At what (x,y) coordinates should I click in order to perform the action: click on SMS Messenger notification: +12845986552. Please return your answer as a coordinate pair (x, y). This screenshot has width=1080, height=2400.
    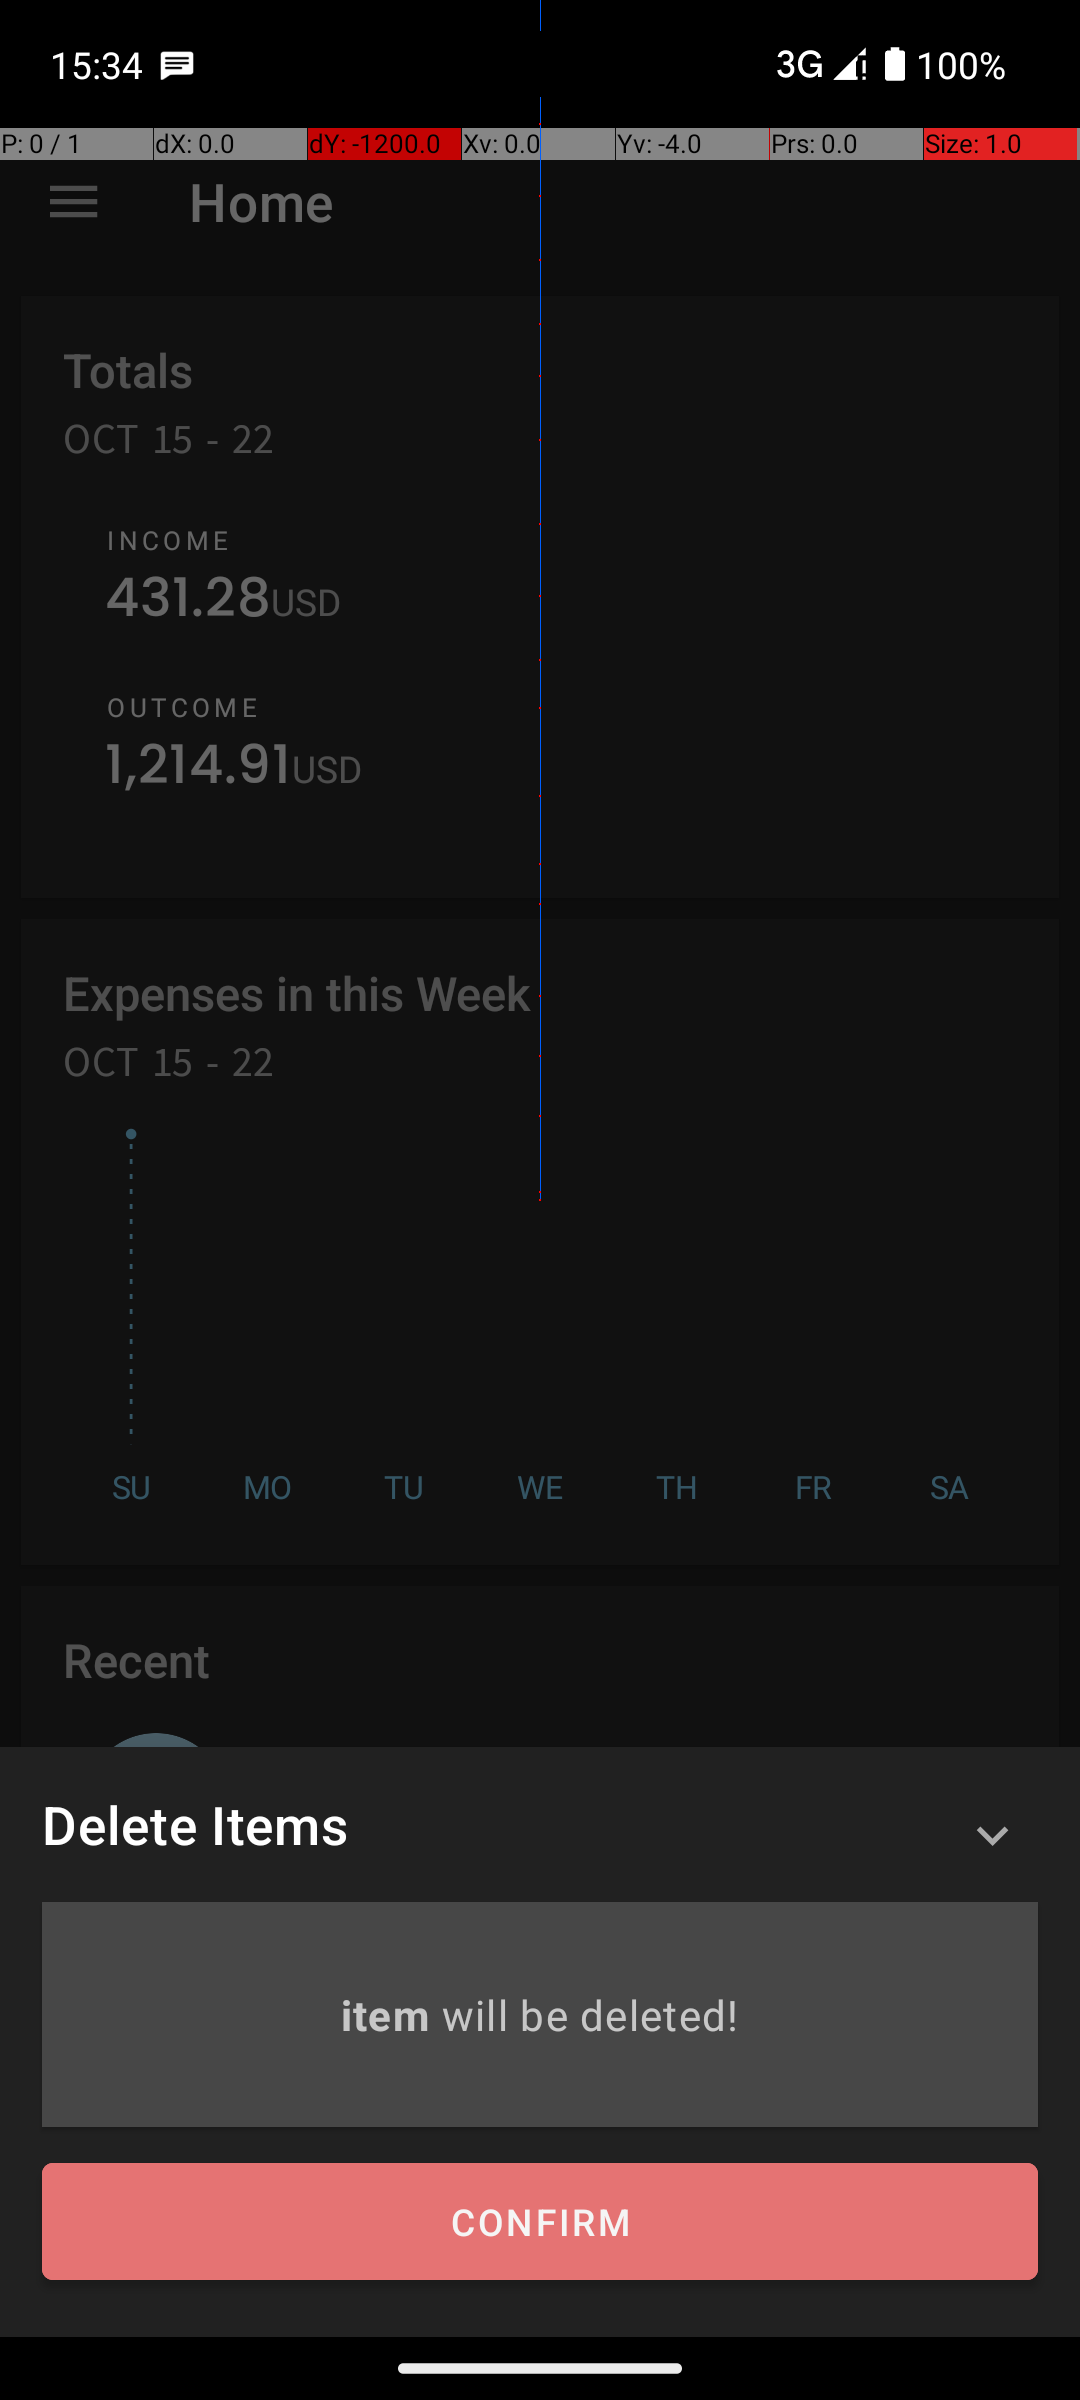
    Looking at the image, I should click on (177, 64).